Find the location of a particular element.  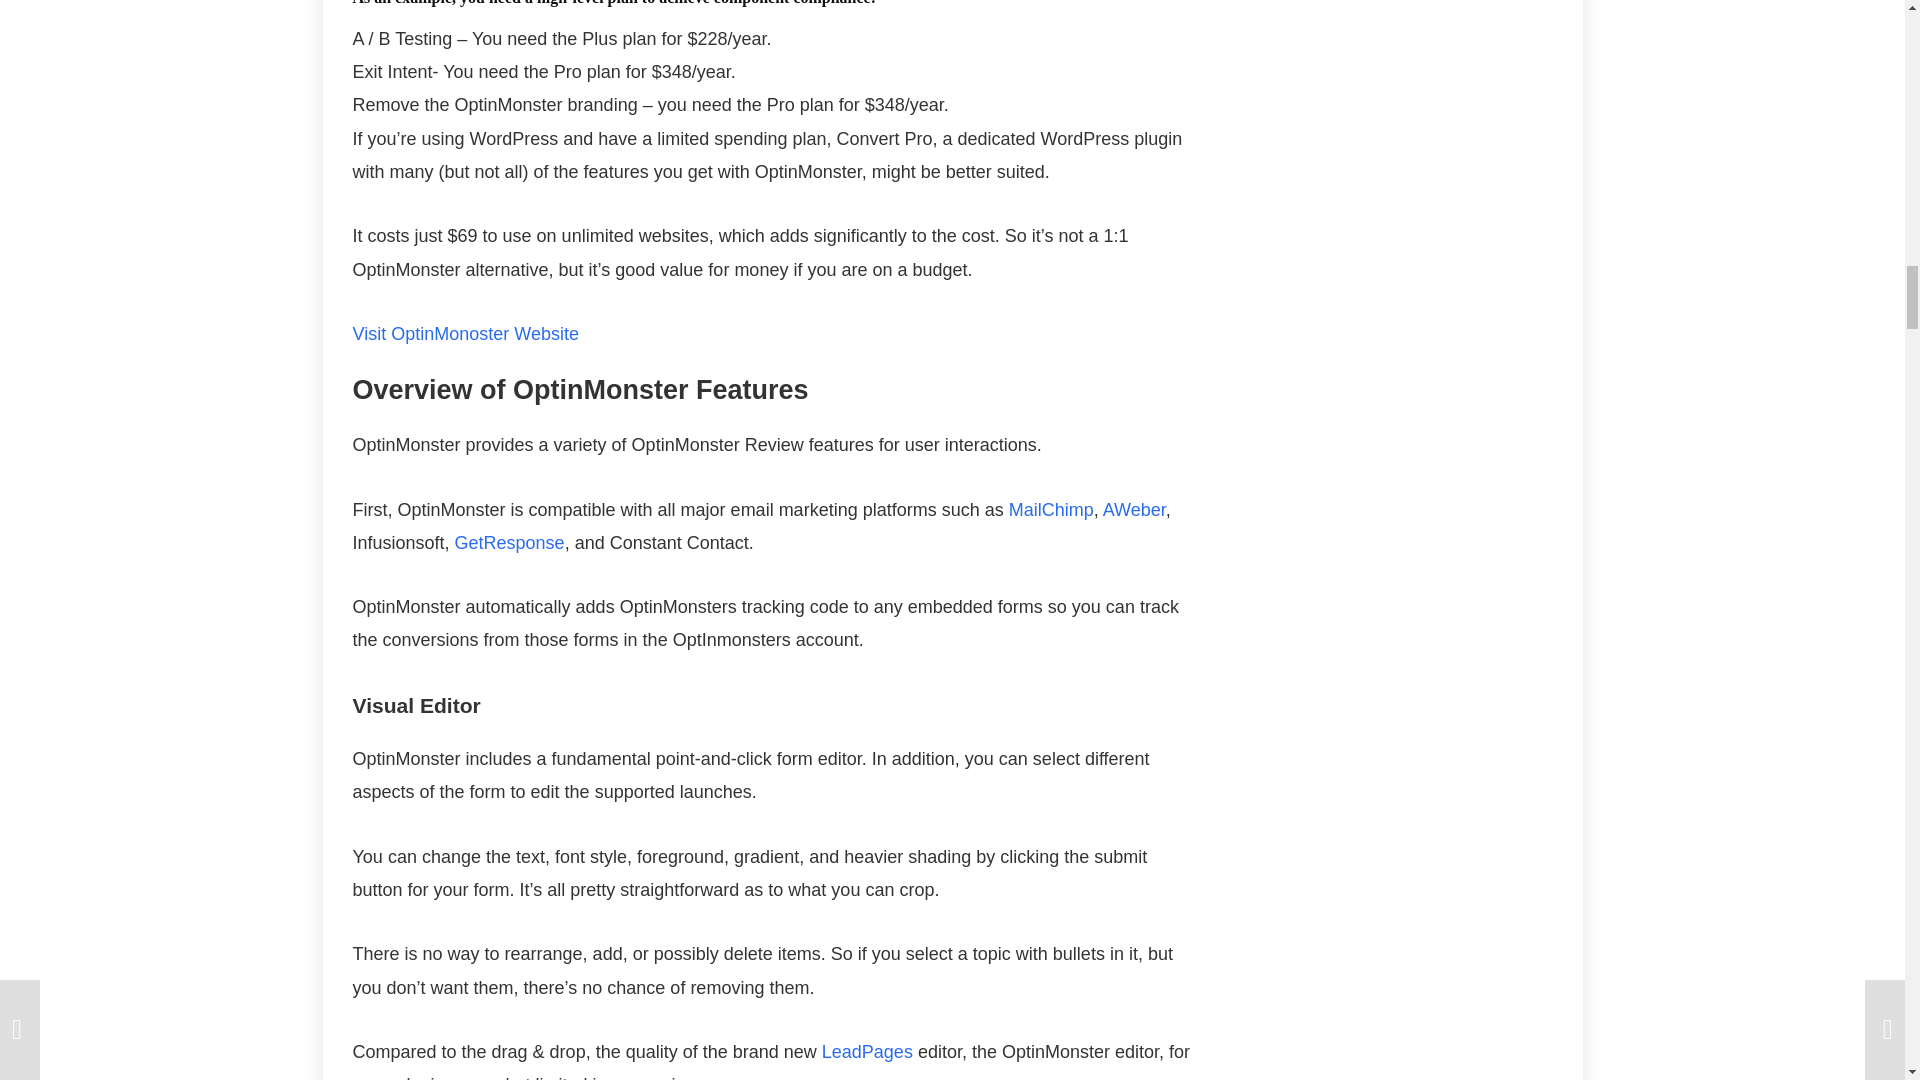

AWeber is located at coordinates (1134, 510).